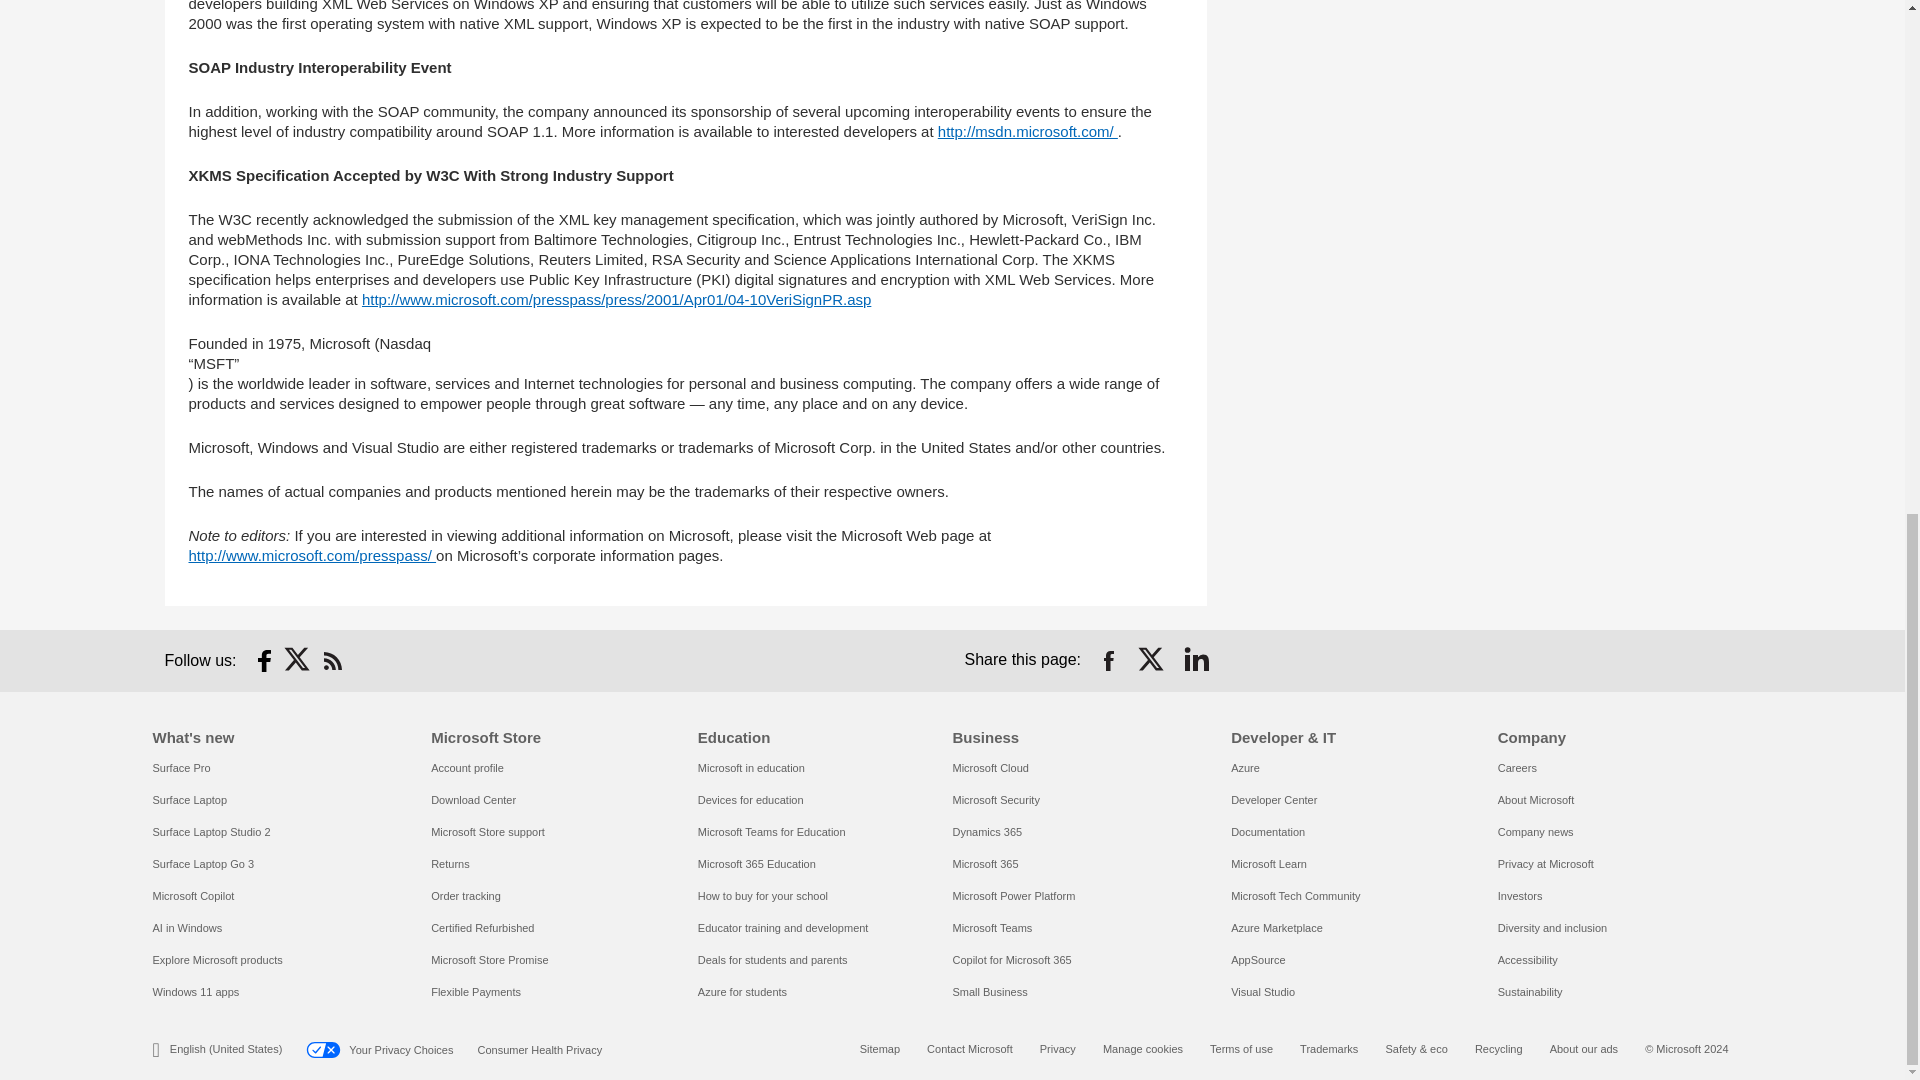  Describe the element at coordinates (1152, 660) in the screenshot. I see `Share on Twitter` at that location.